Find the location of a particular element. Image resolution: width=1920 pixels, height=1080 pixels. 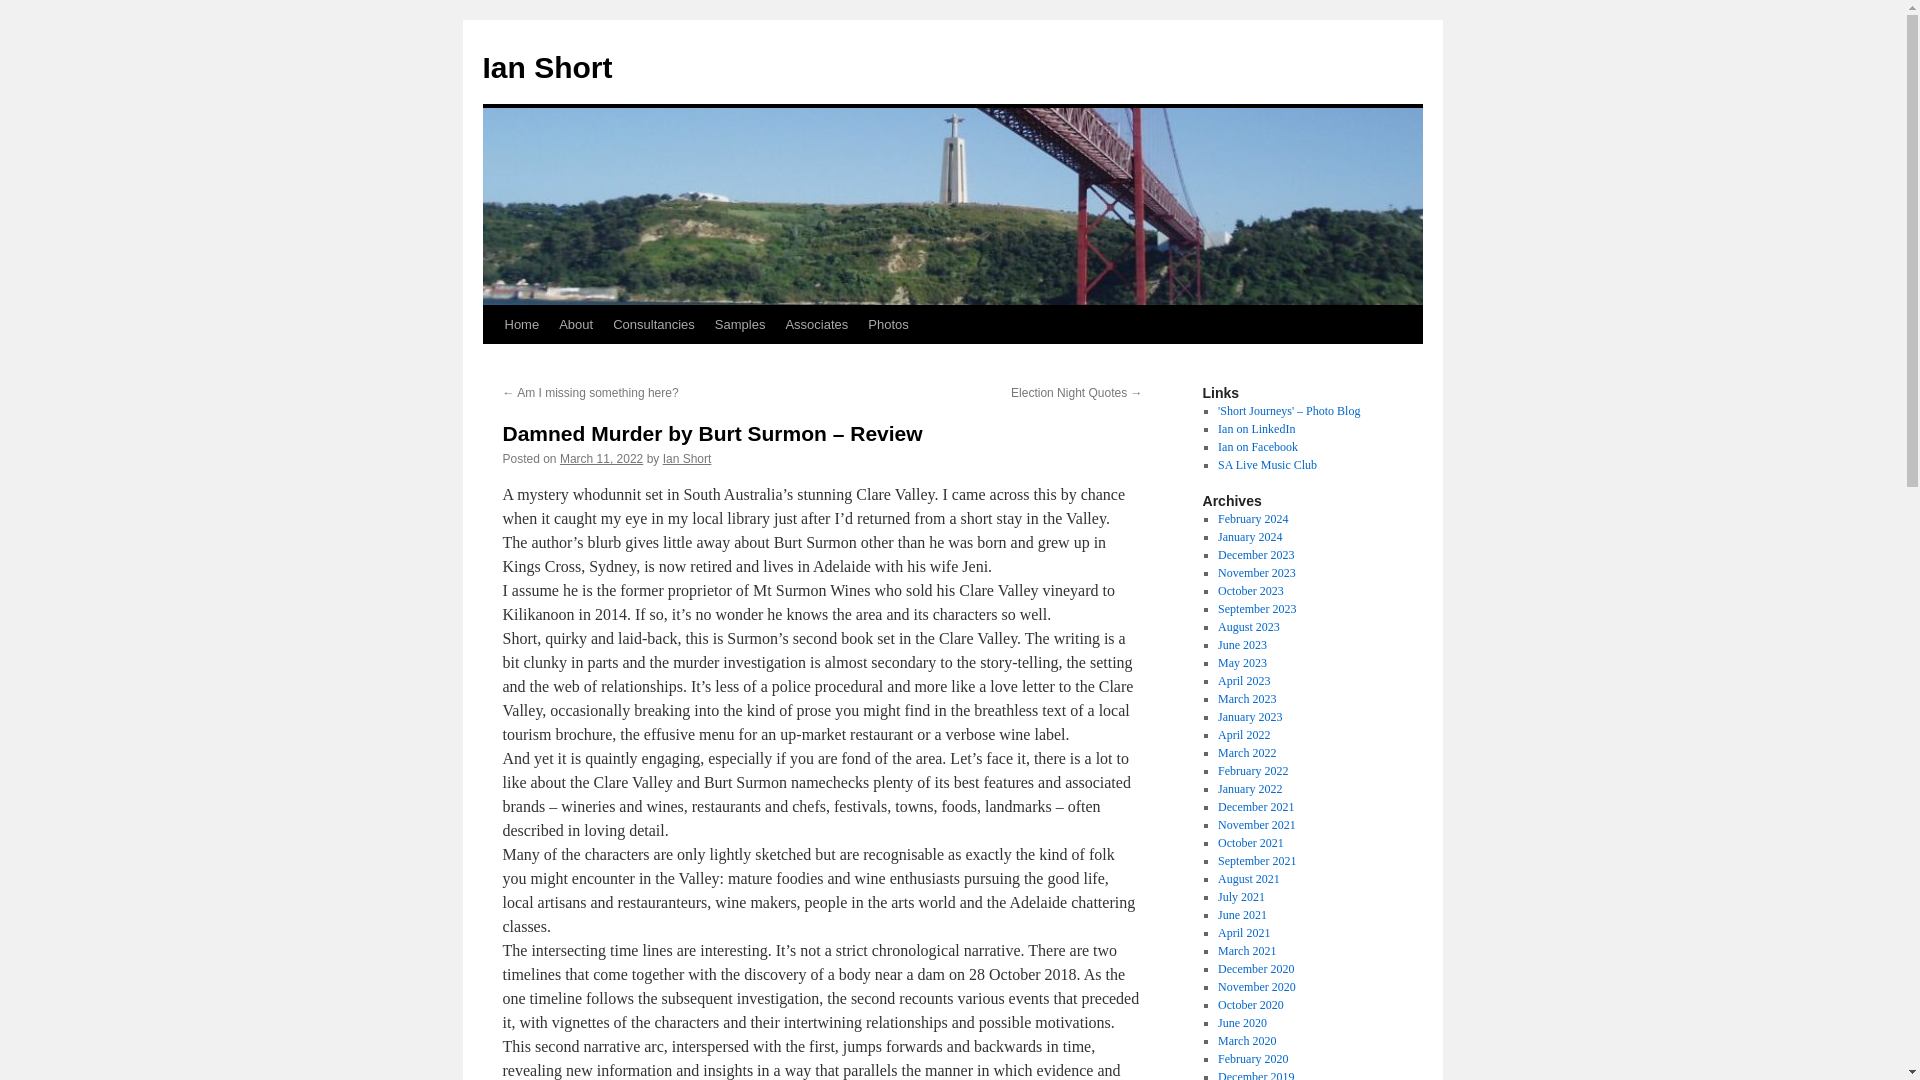

Ian Short is located at coordinates (546, 67).